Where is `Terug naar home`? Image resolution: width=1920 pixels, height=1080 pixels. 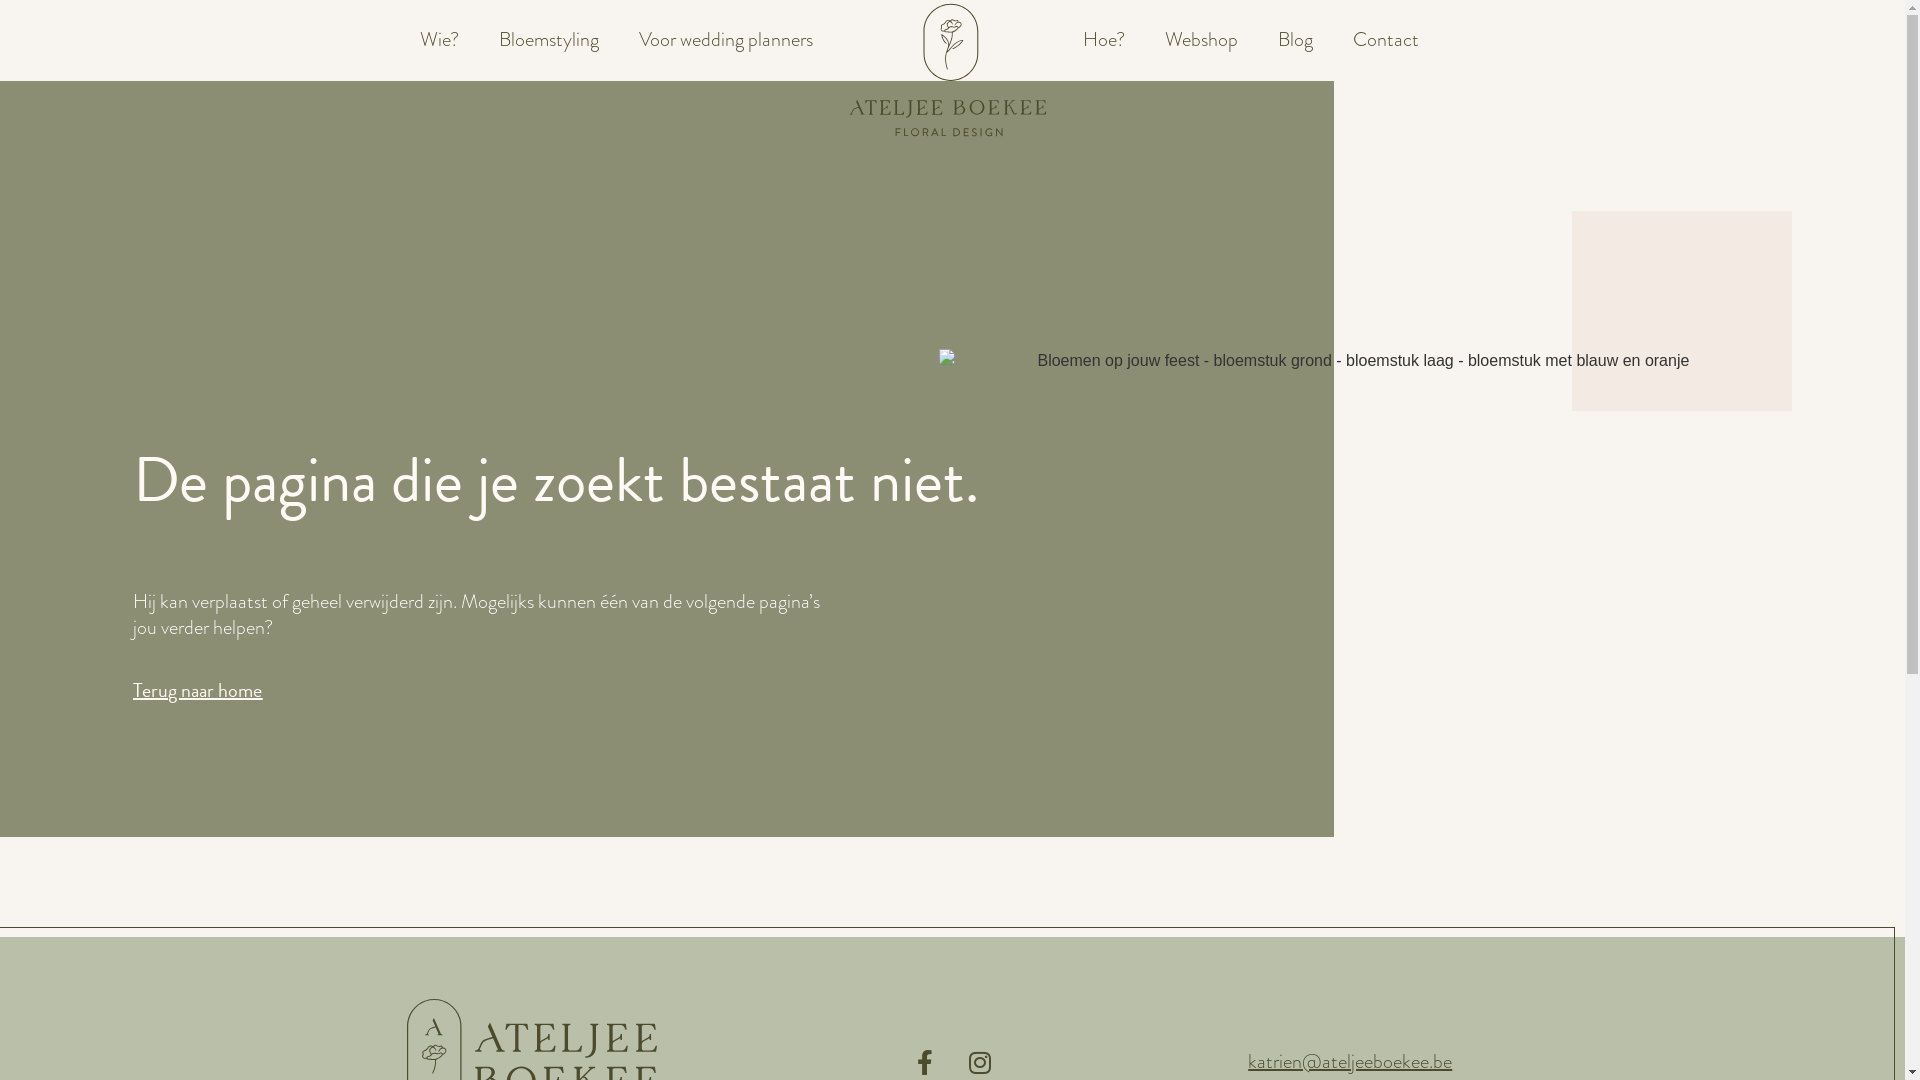
Terug naar home is located at coordinates (198, 681).